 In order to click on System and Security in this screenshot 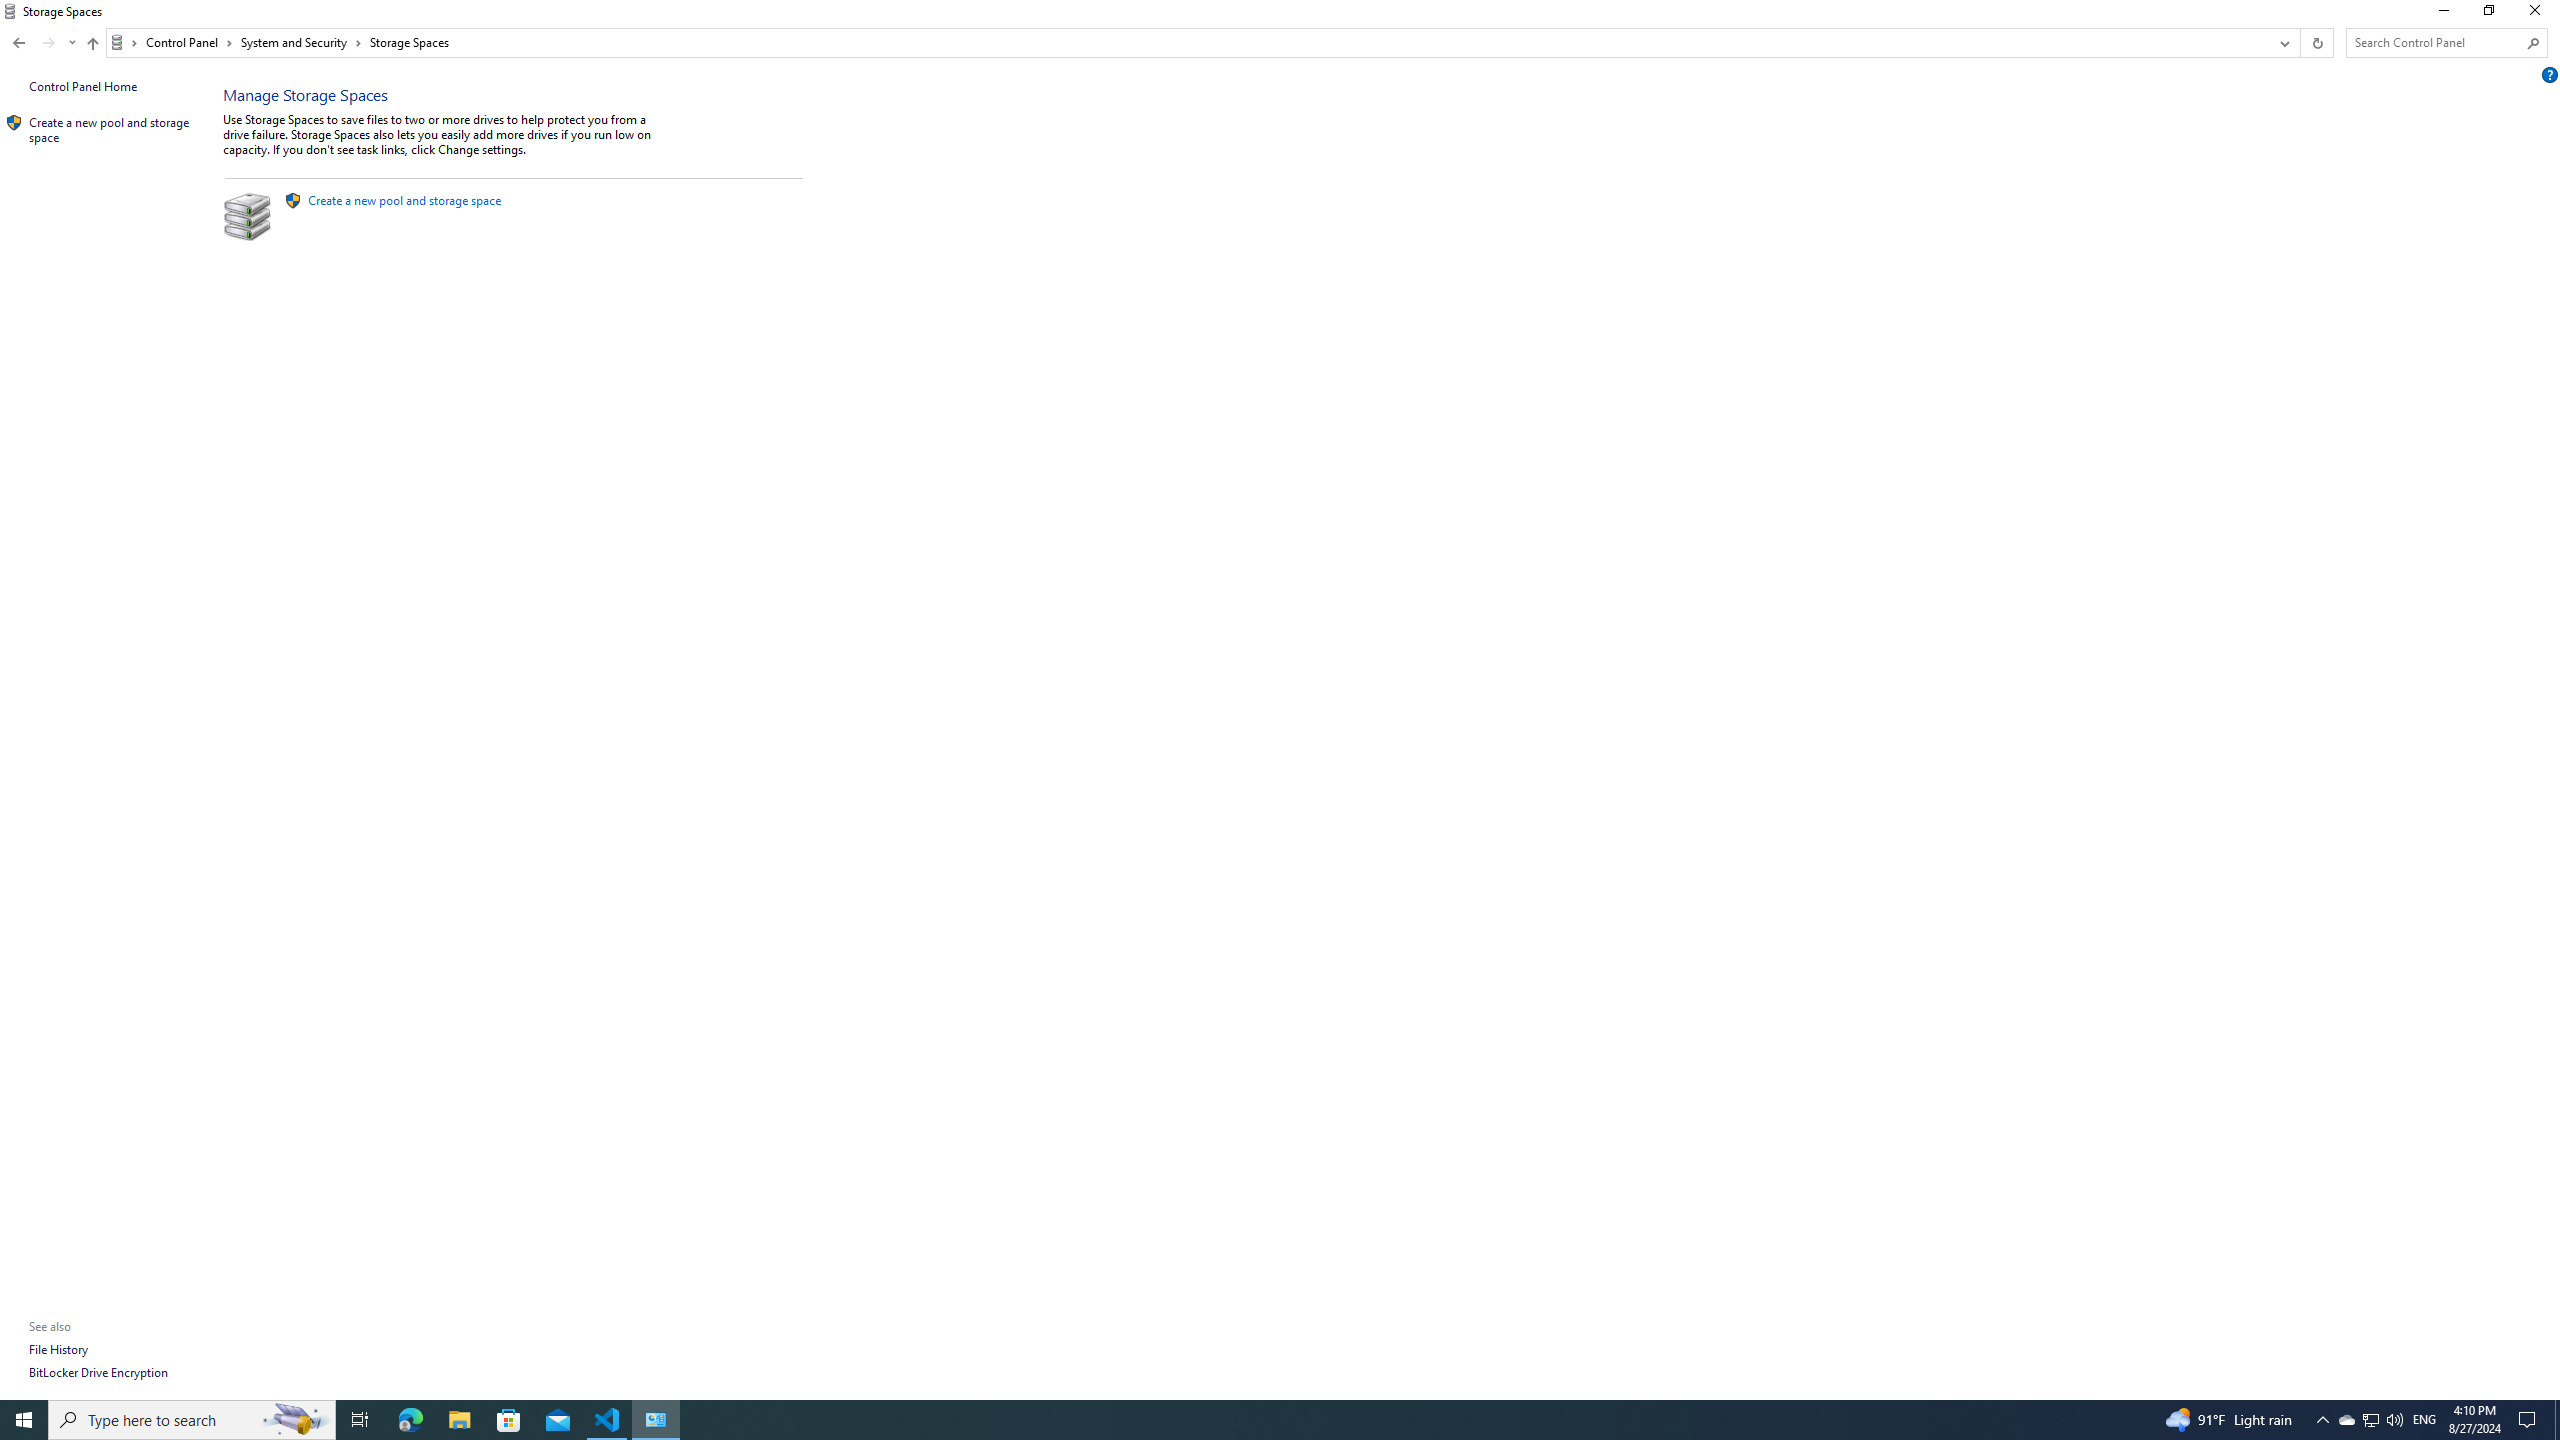, I will do `click(302, 42)`.